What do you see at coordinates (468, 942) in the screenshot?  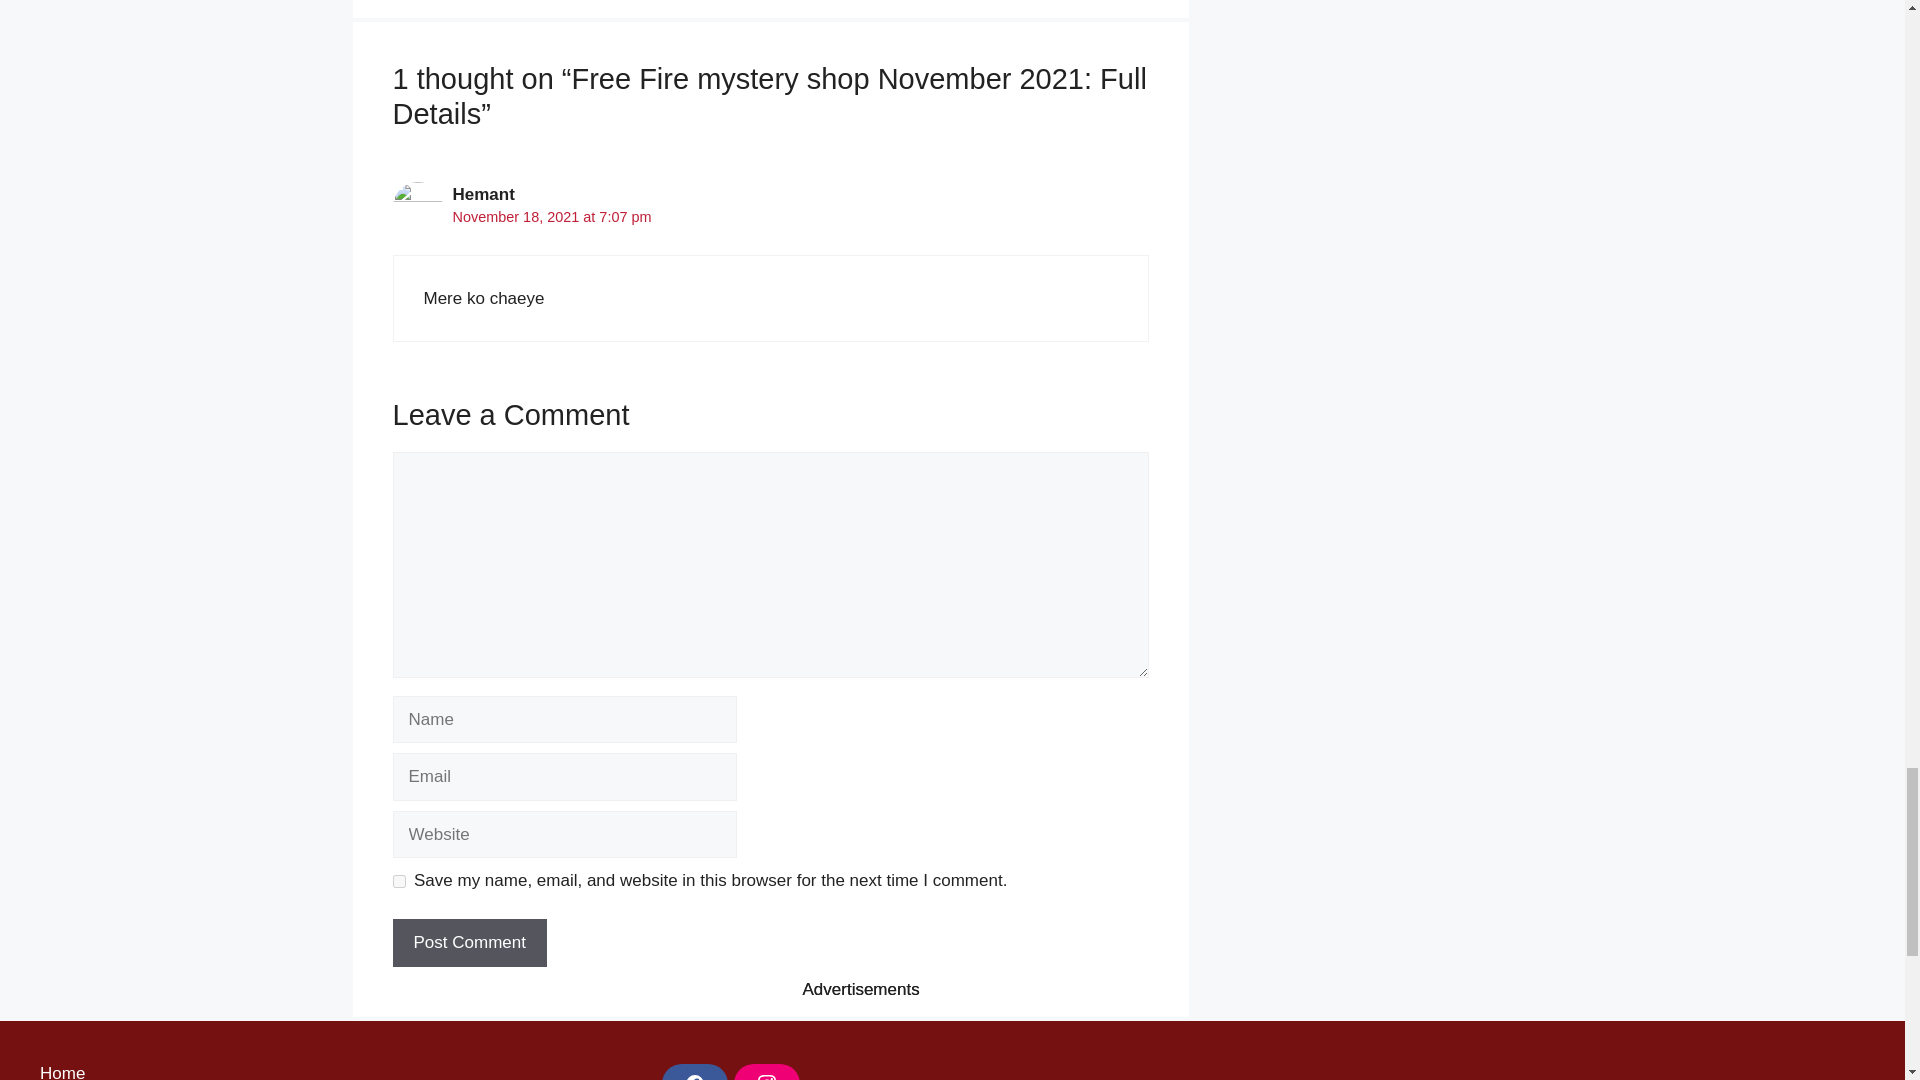 I see `Post Comment` at bounding box center [468, 942].